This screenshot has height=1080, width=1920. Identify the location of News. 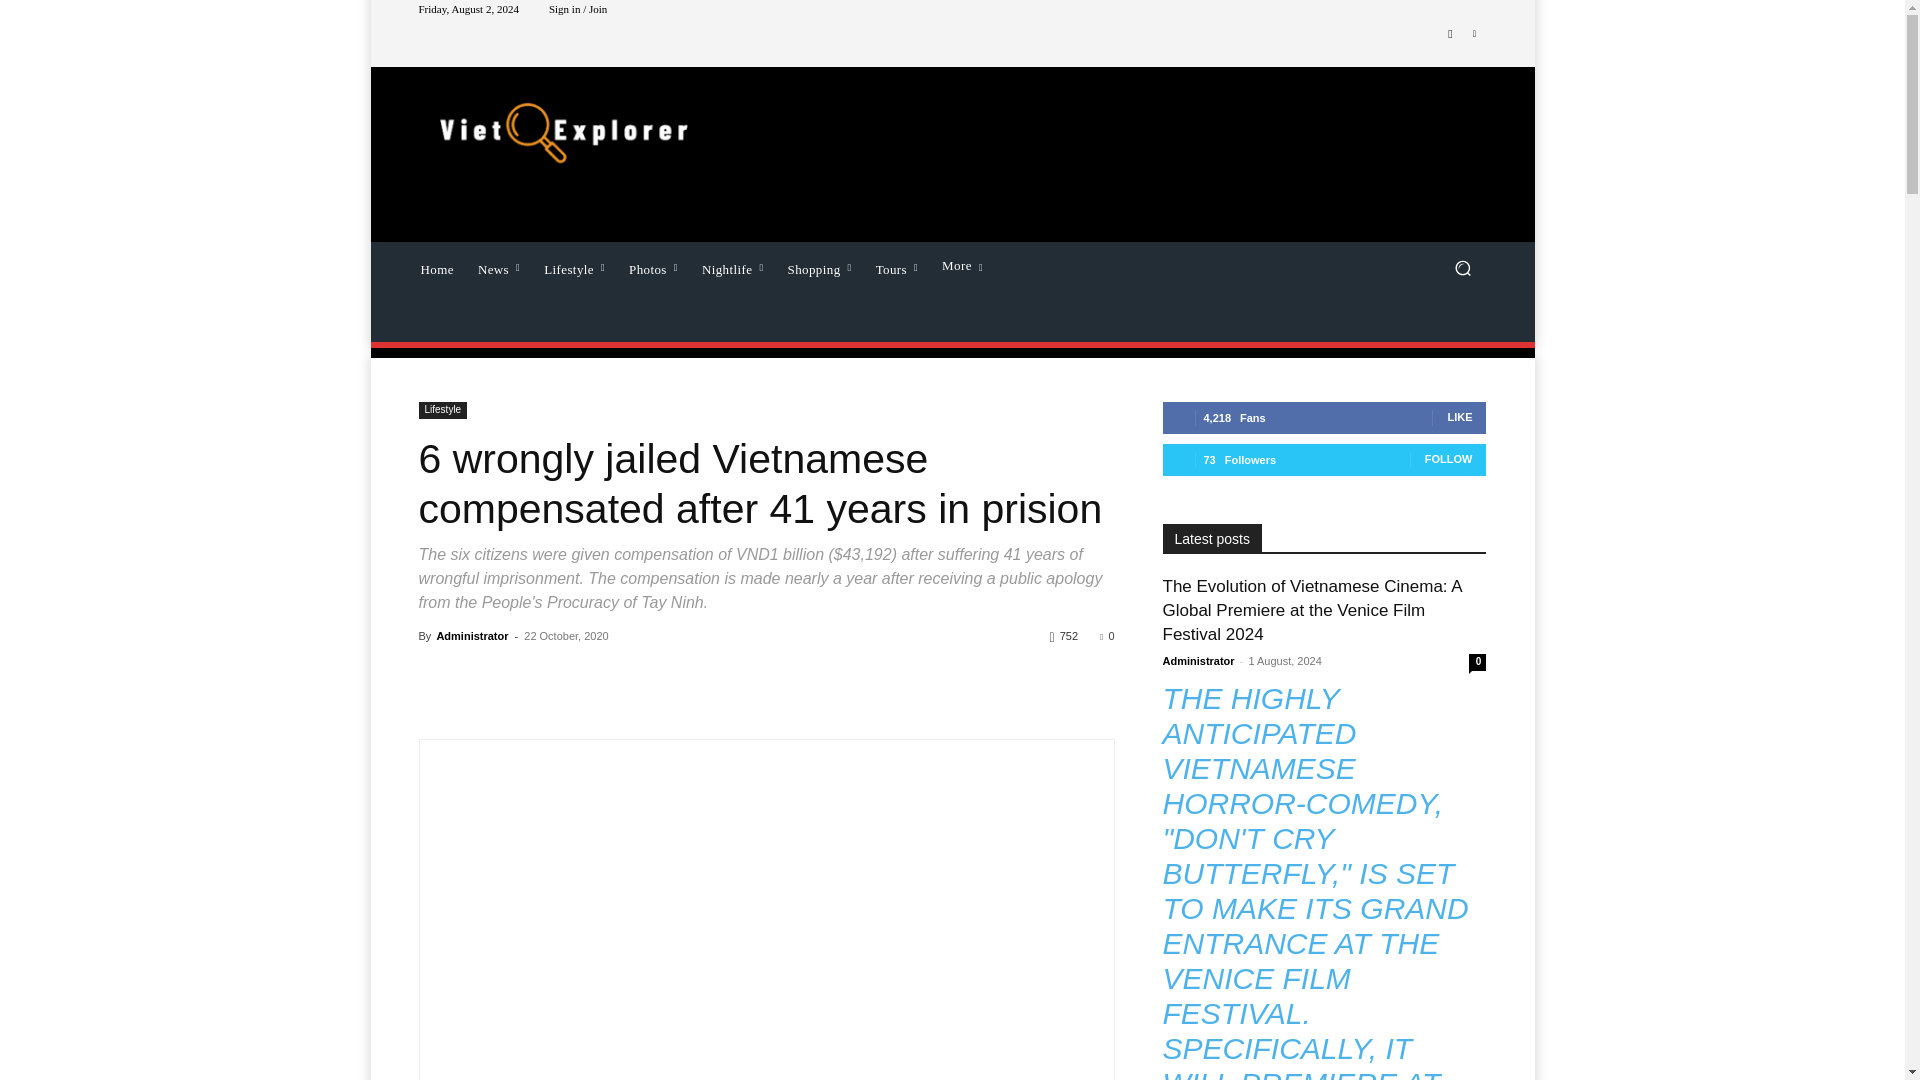
(498, 267).